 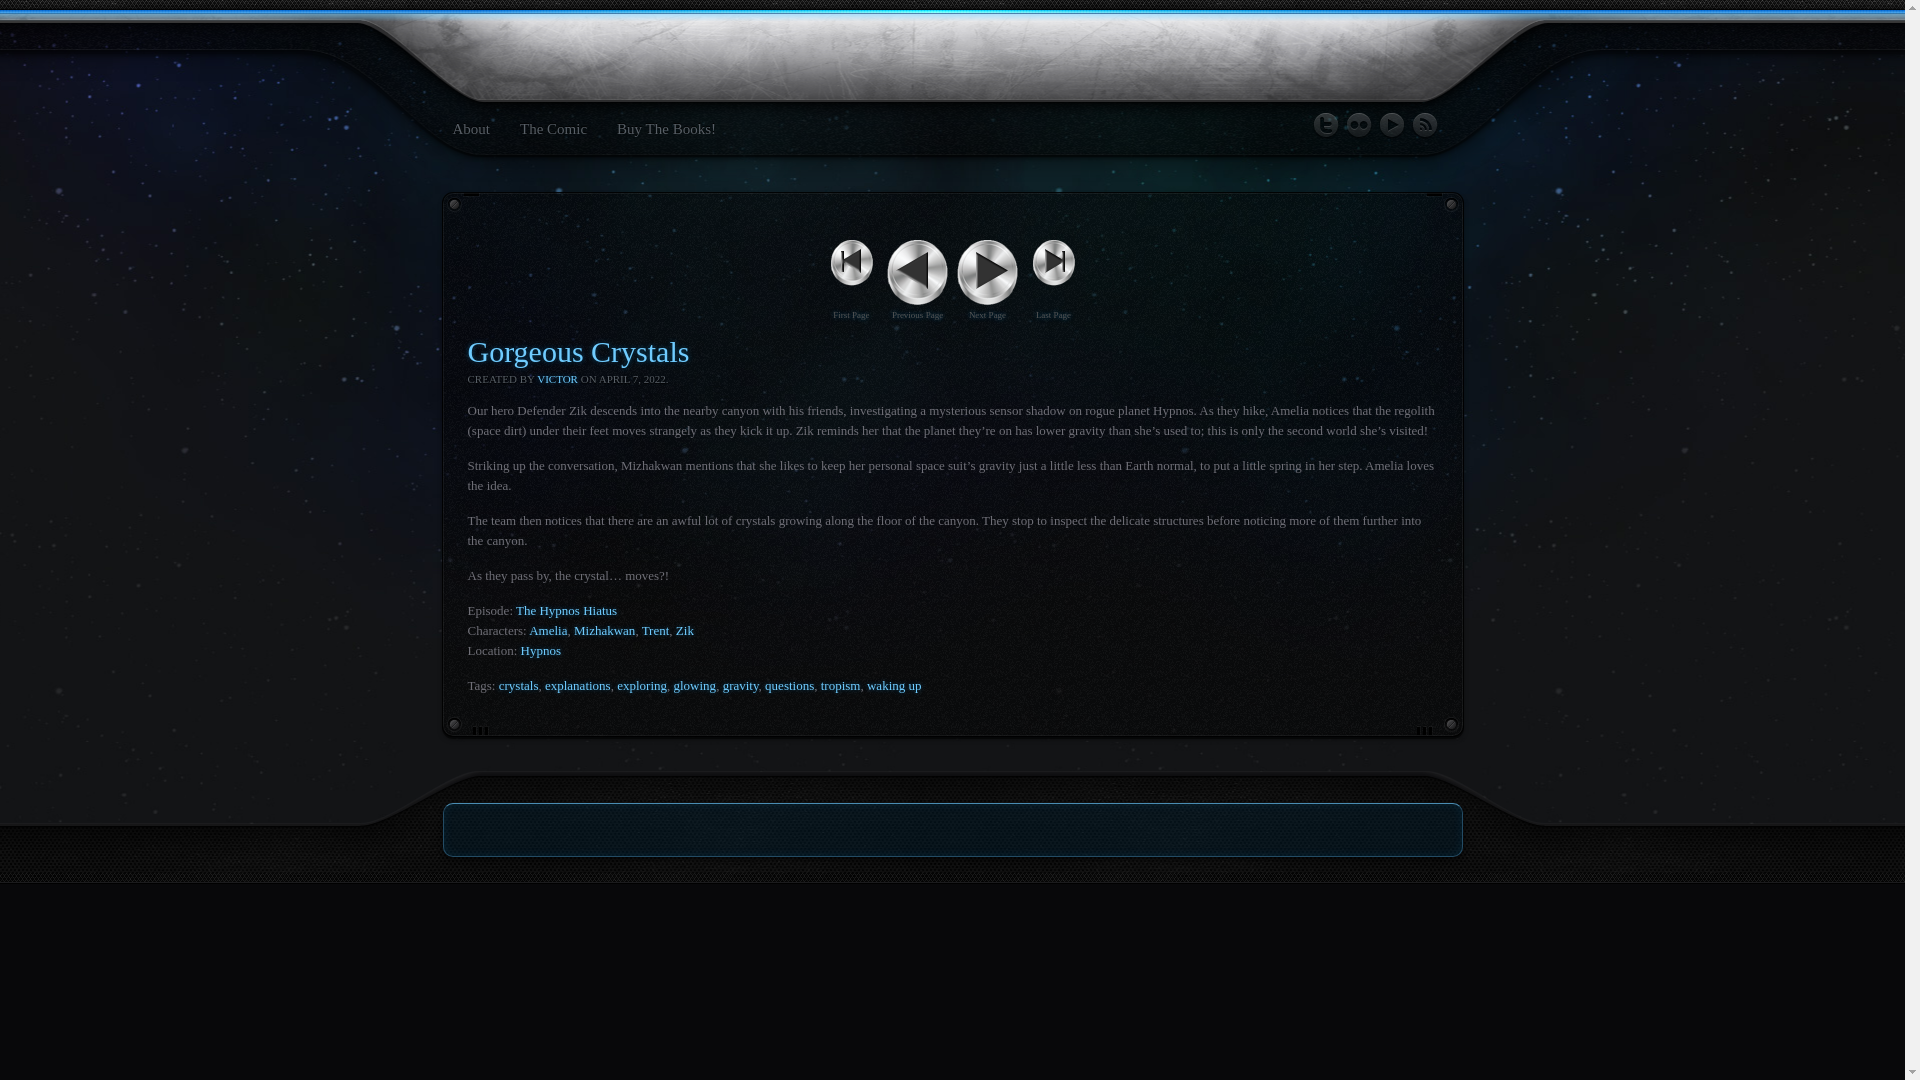 I want to click on Zik, so click(x=684, y=630).